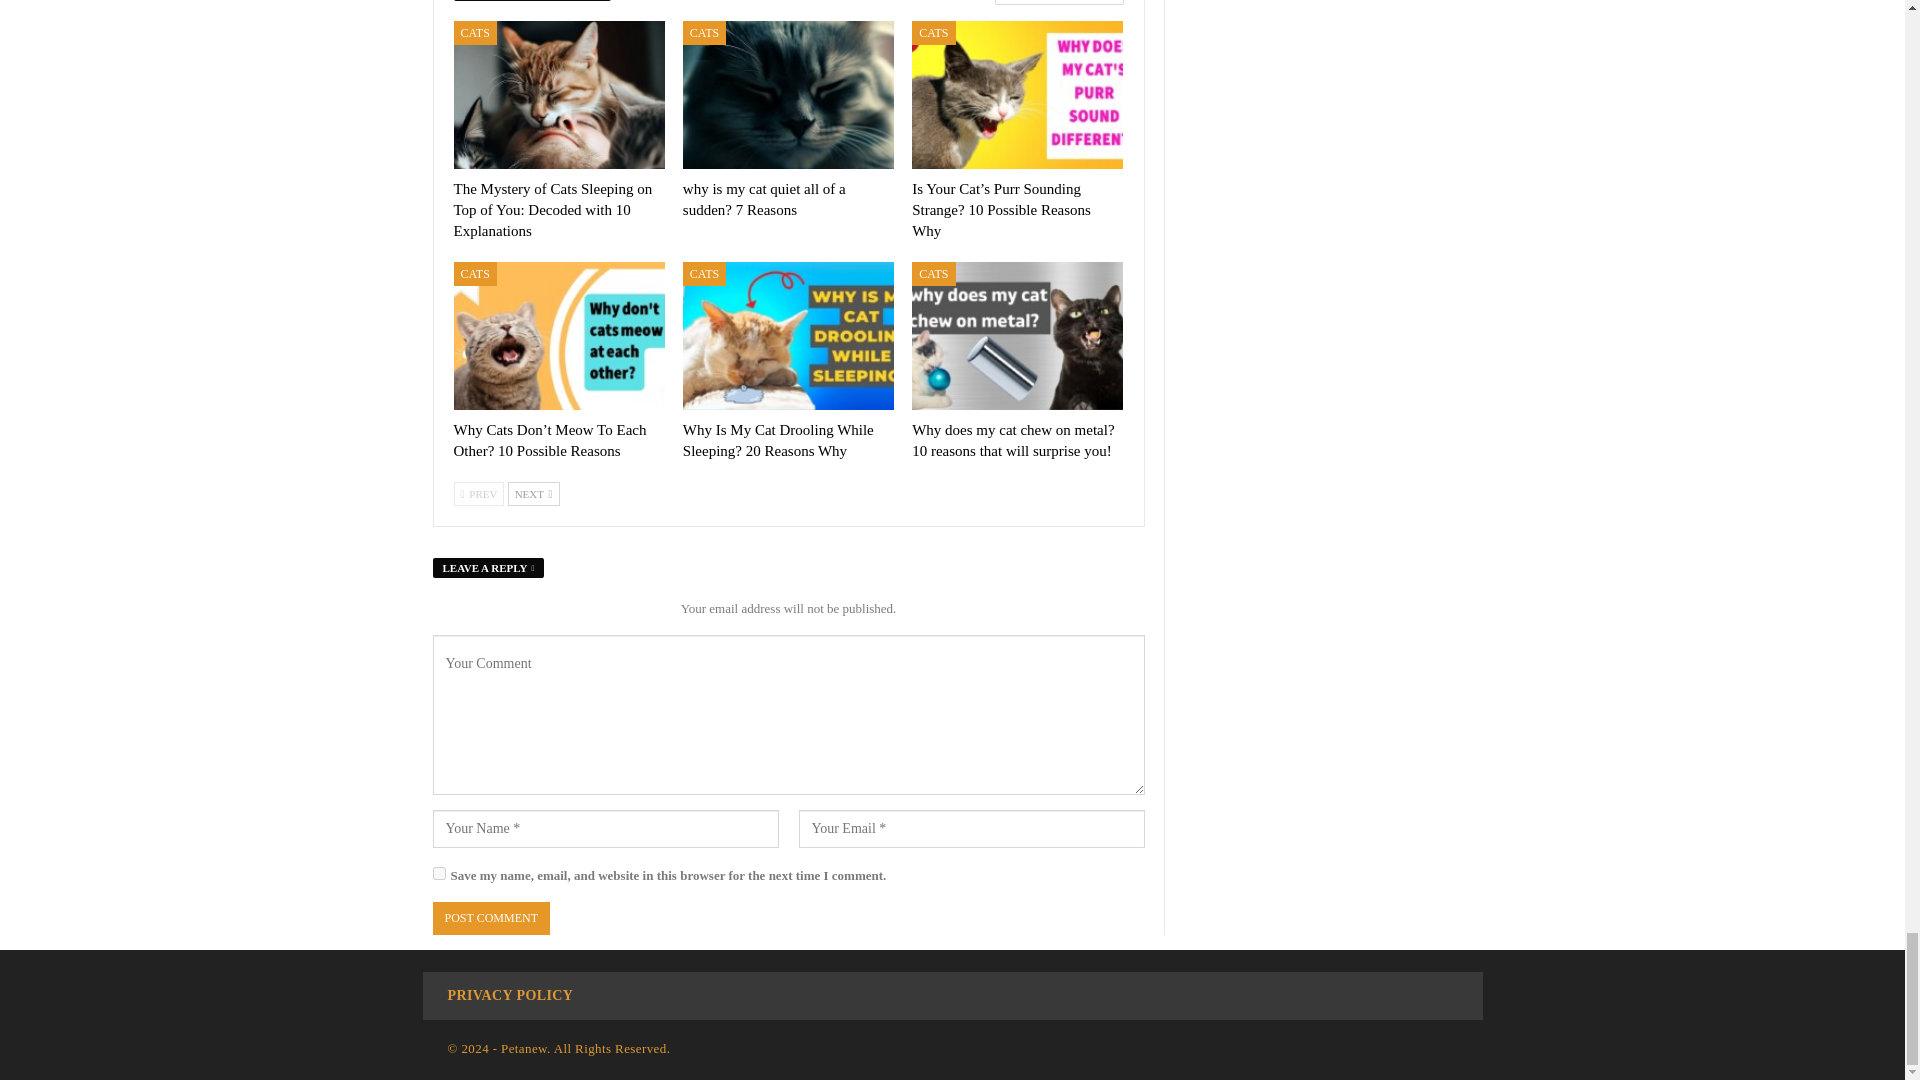  I want to click on CATS, so click(475, 32).